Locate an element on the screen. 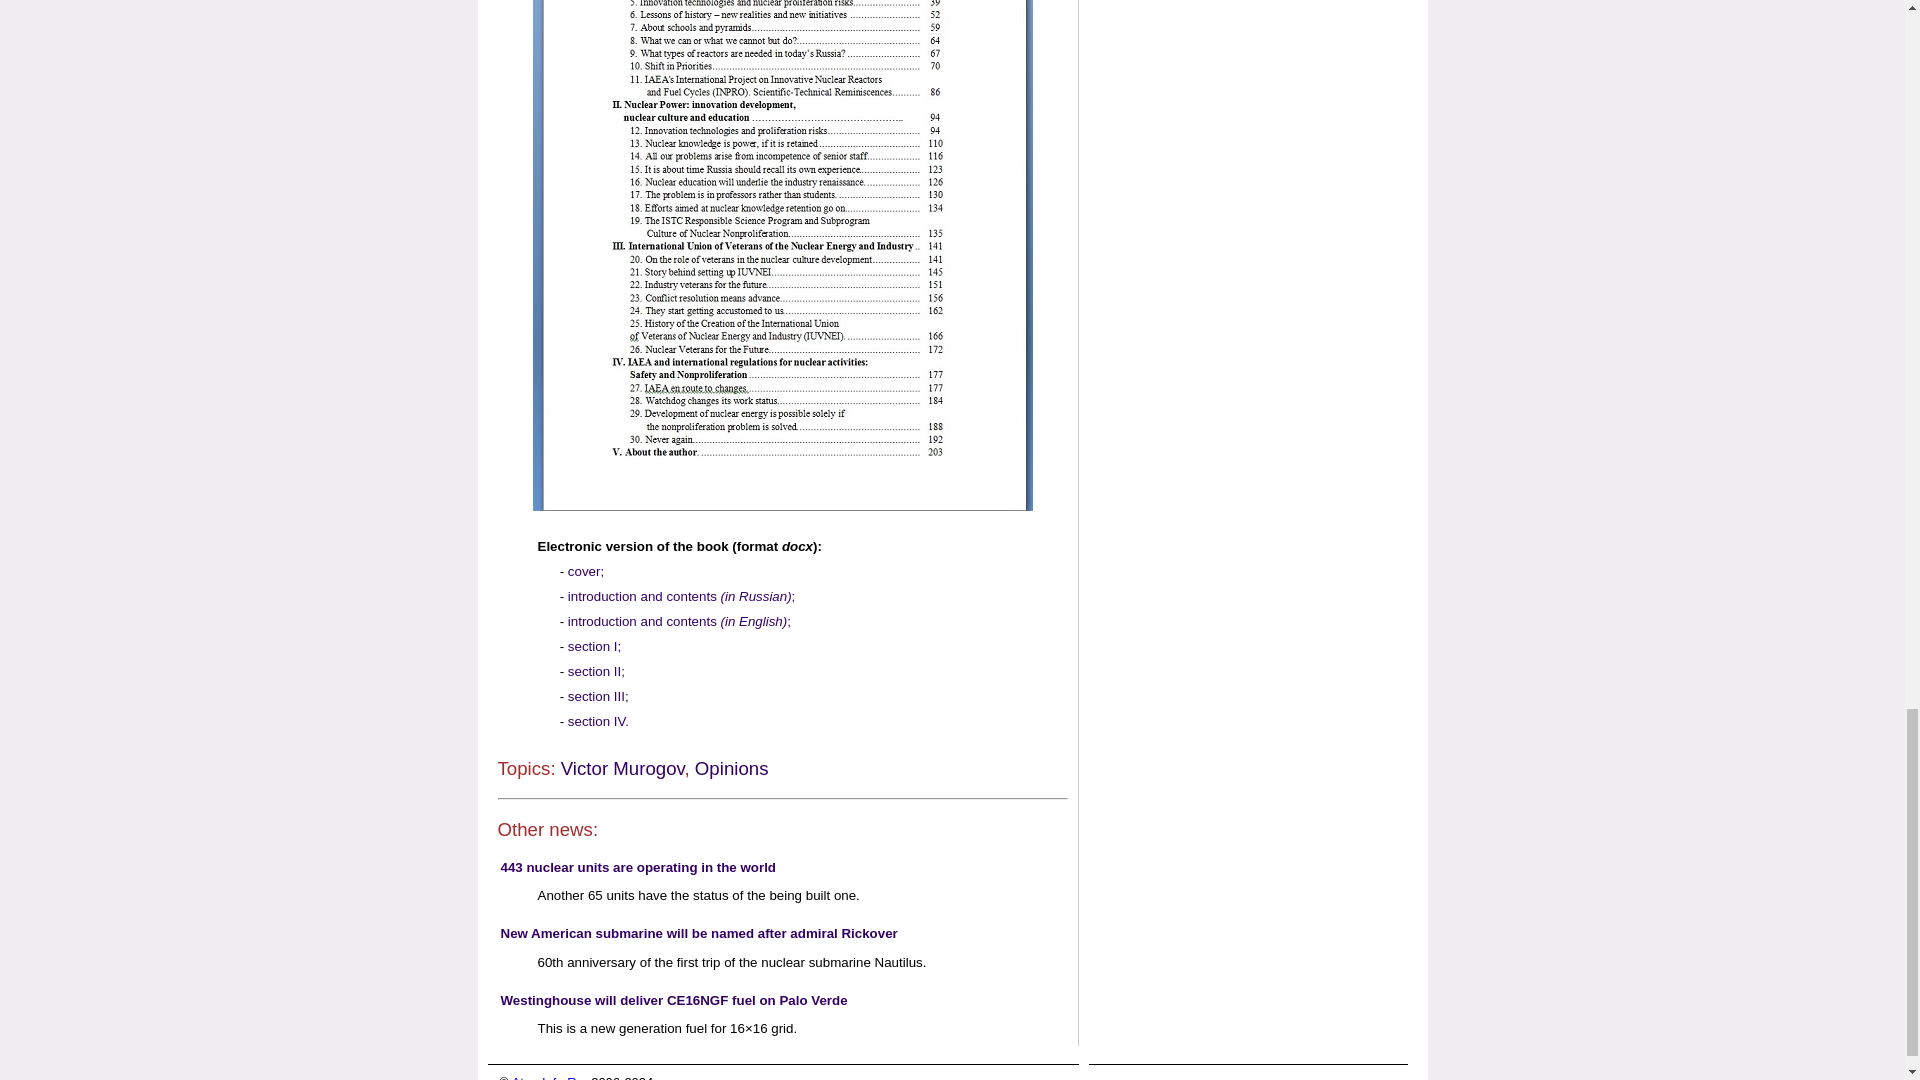 The width and height of the screenshot is (1920, 1080). 443 nuclear units are operating in the world is located at coordinates (637, 866).